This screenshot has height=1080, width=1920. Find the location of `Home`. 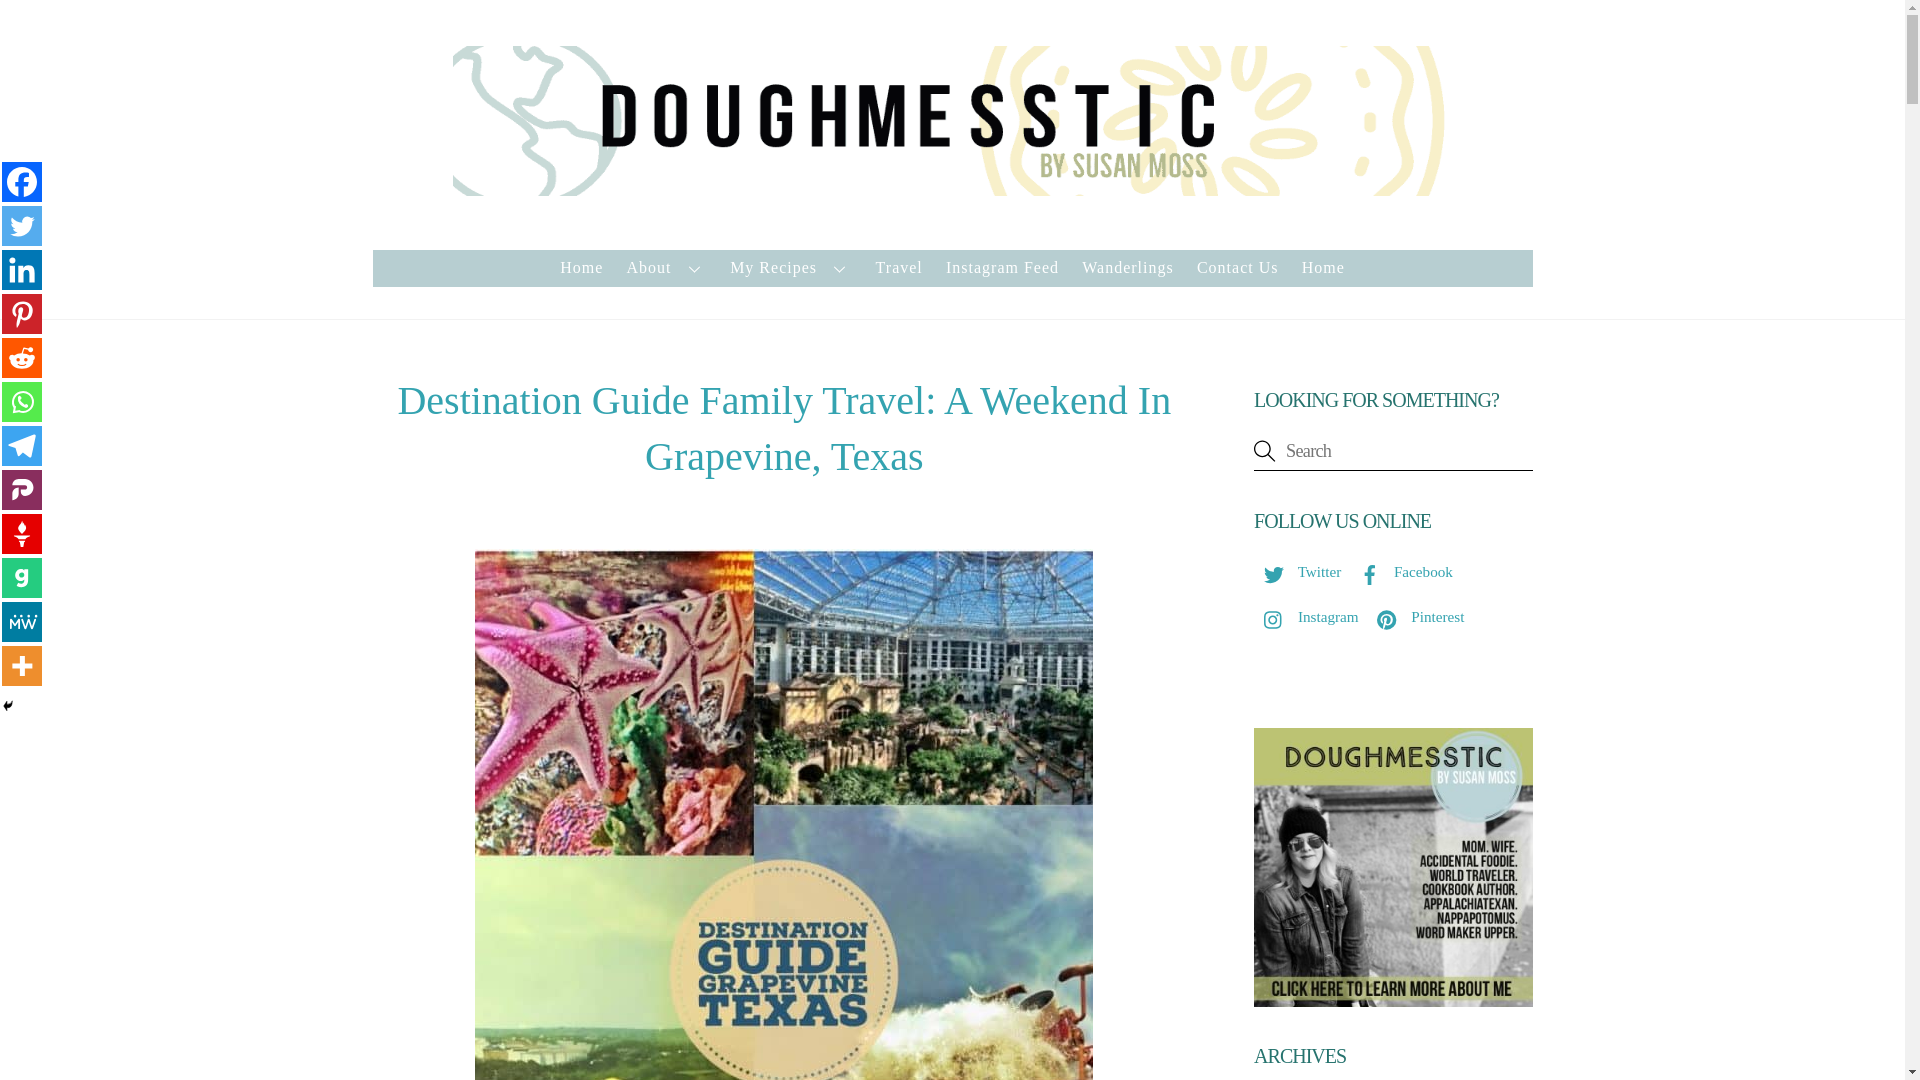

Home is located at coordinates (582, 268).